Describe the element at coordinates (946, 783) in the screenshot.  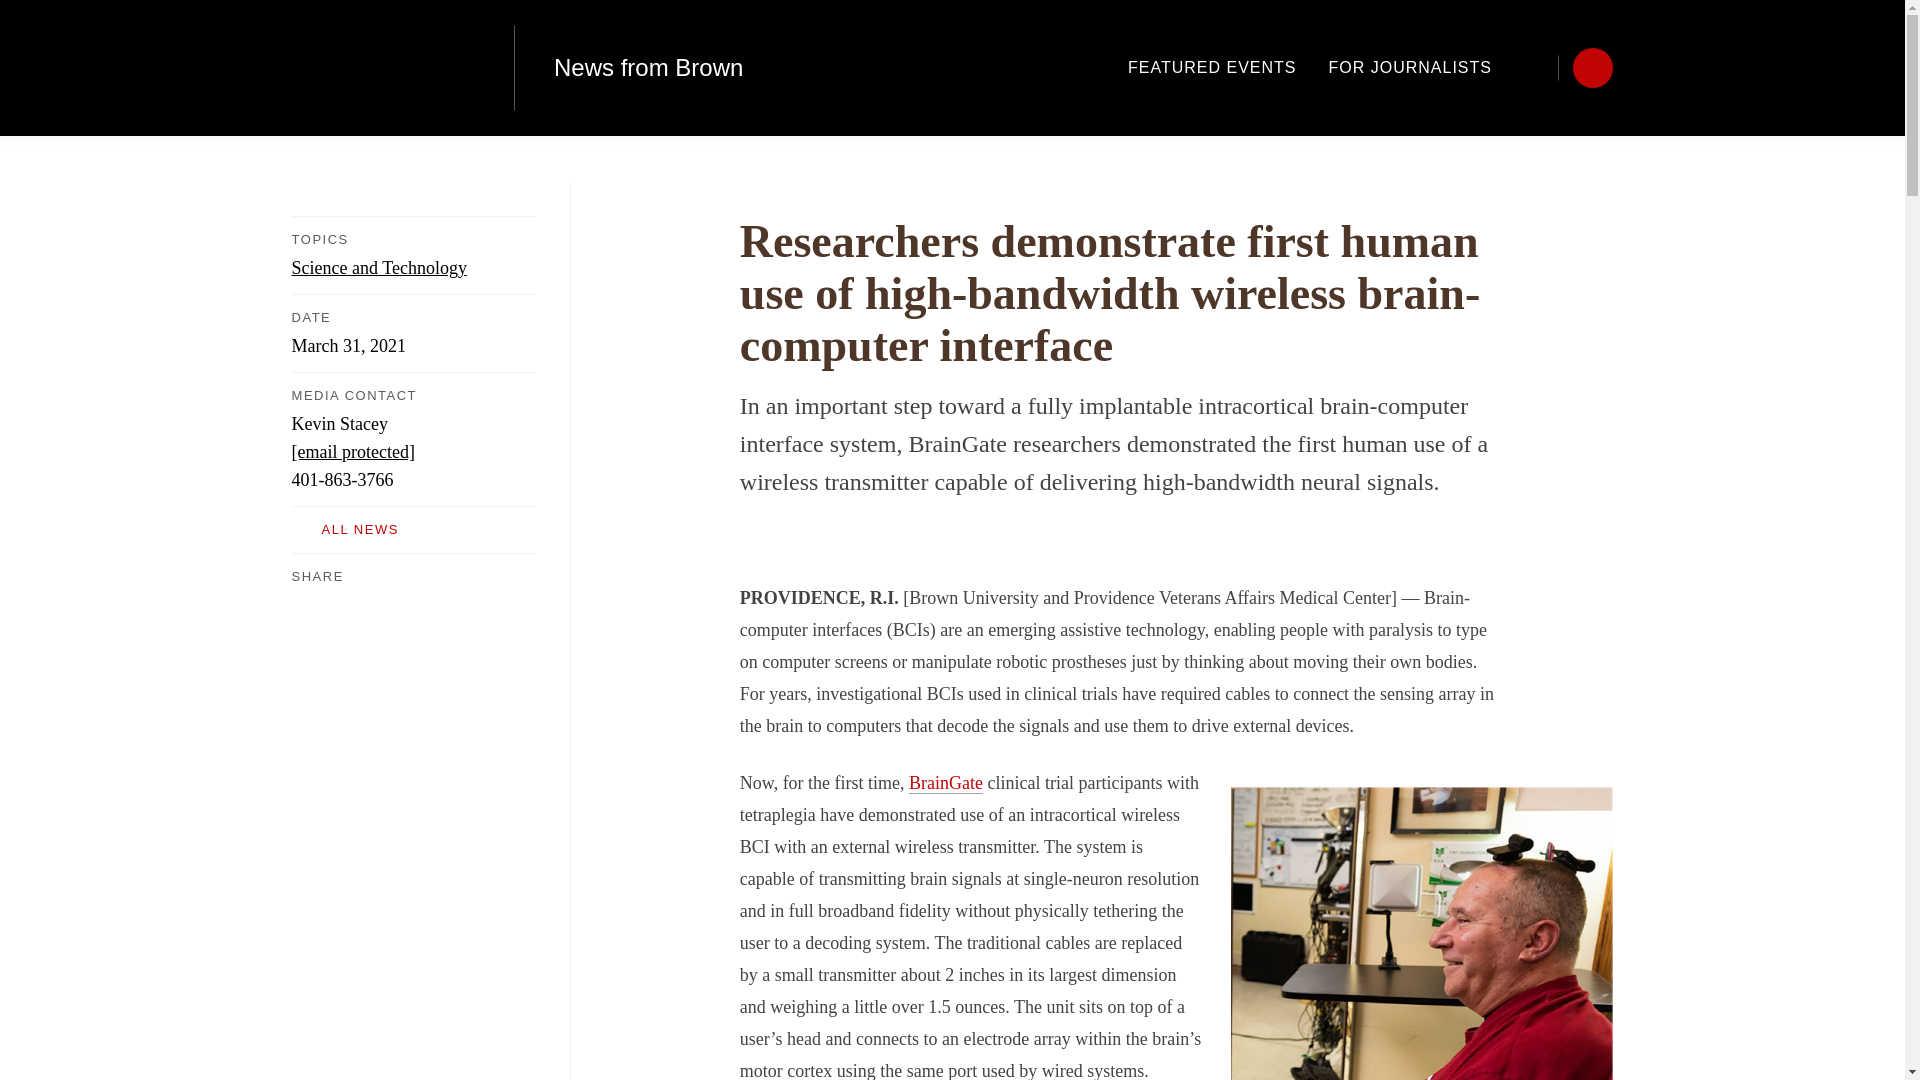
I see `BrainGate` at that location.